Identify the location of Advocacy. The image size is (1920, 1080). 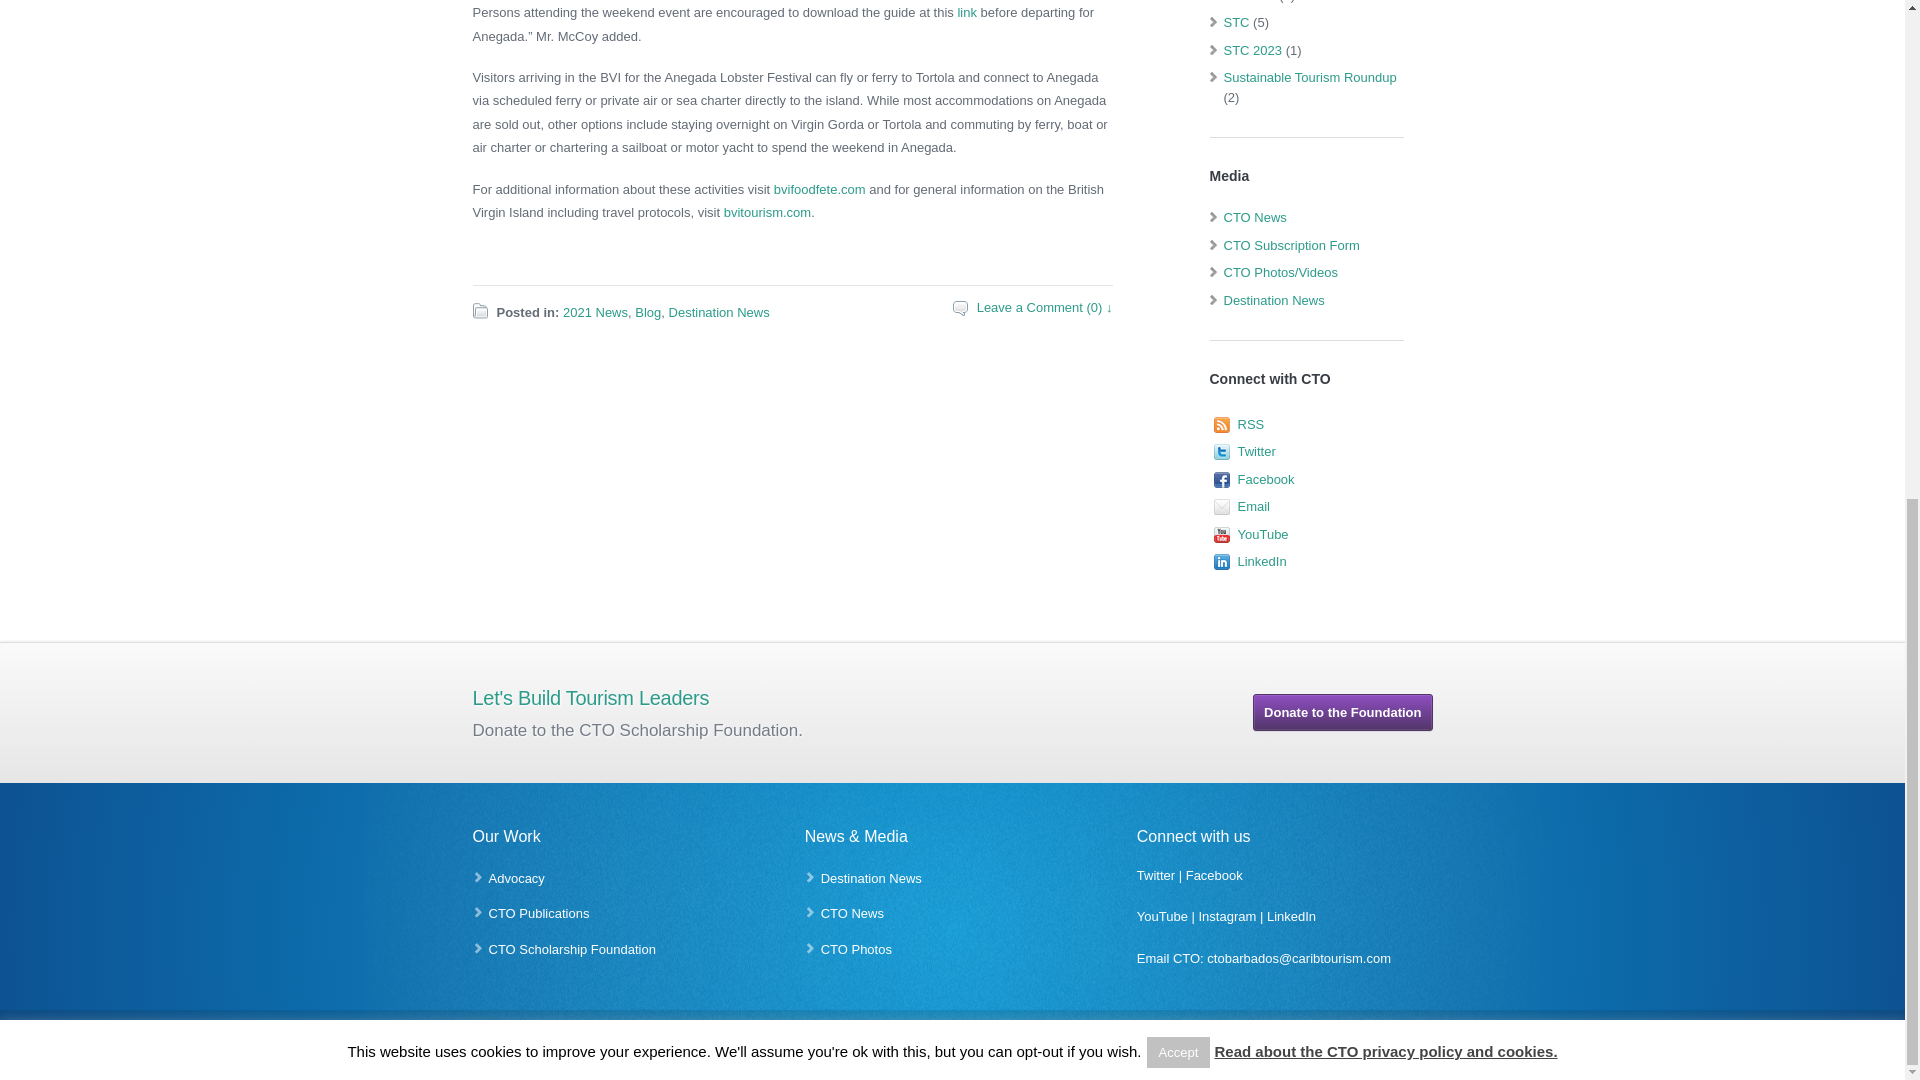
(515, 878).